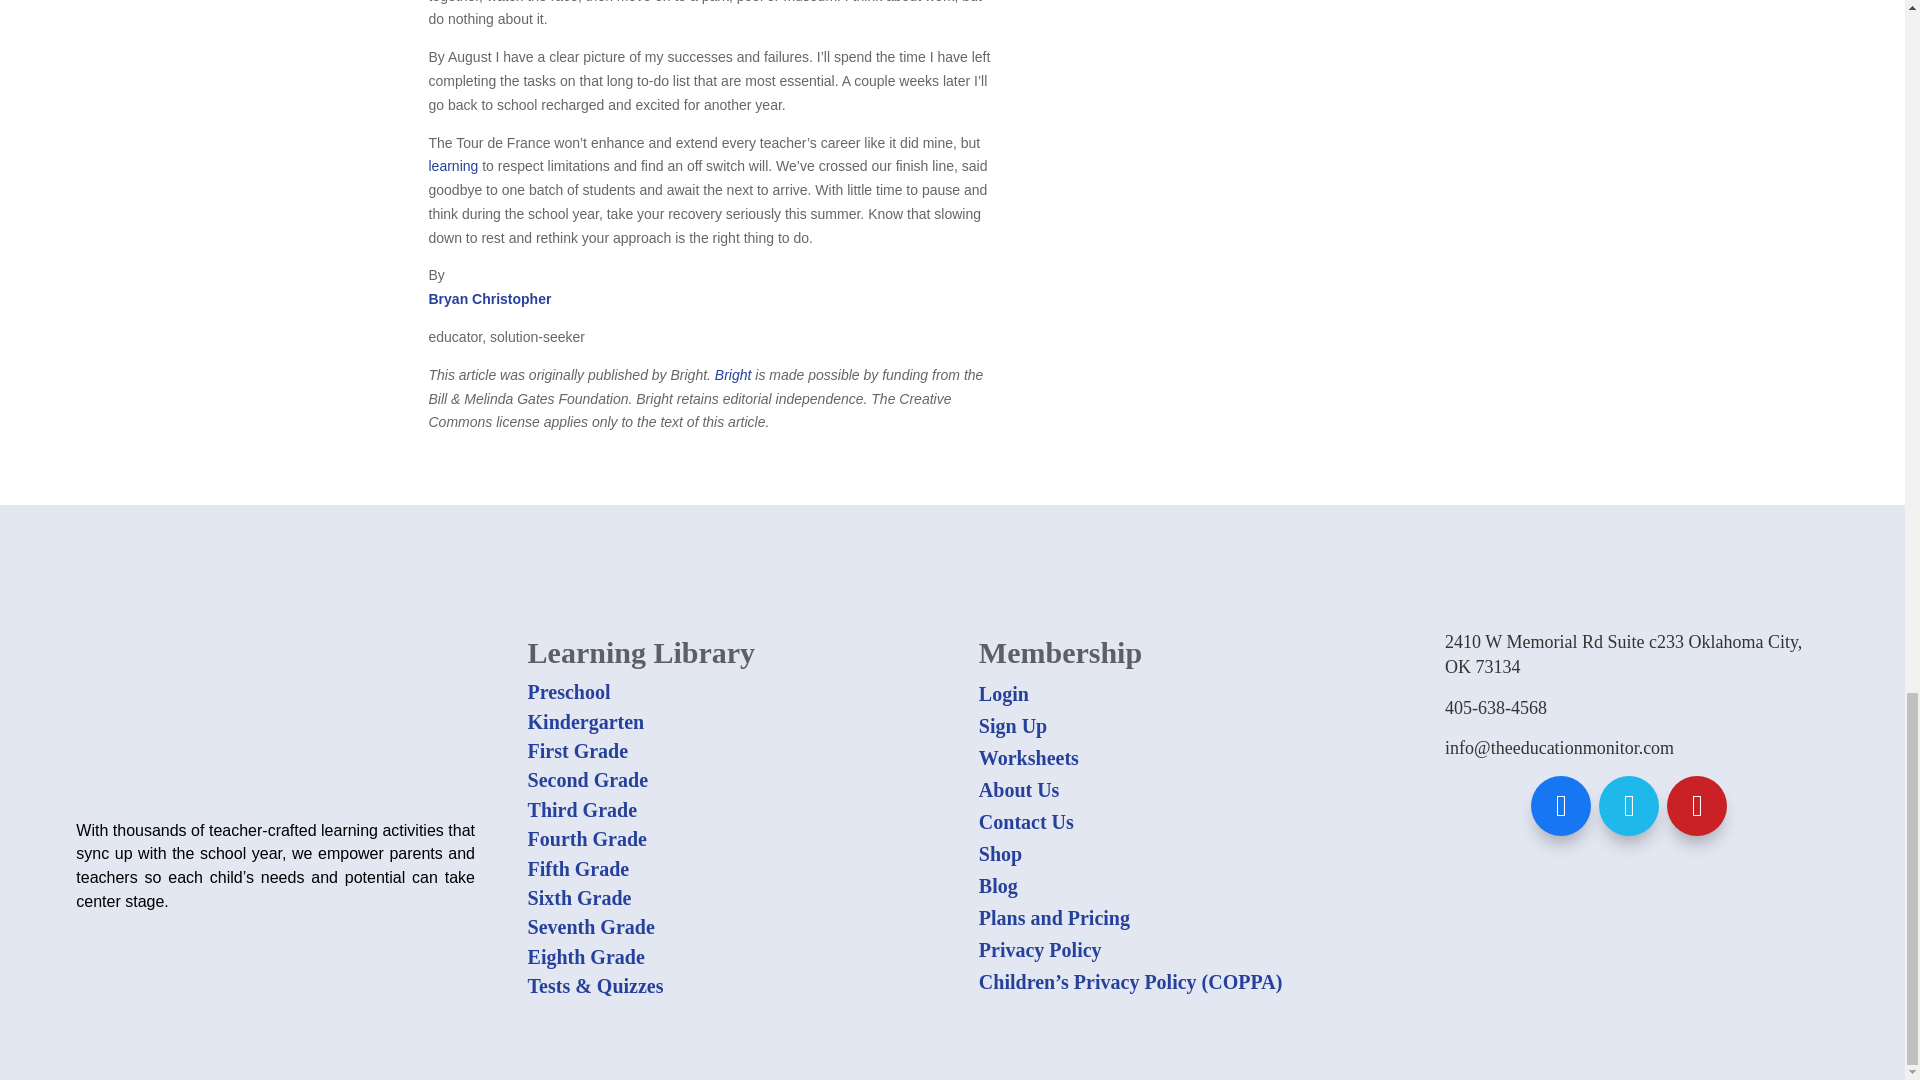 This screenshot has width=1920, height=1080. Describe the element at coordinates (1560, 806) in the screenshot. I see `Follow on Facebook` at that location.